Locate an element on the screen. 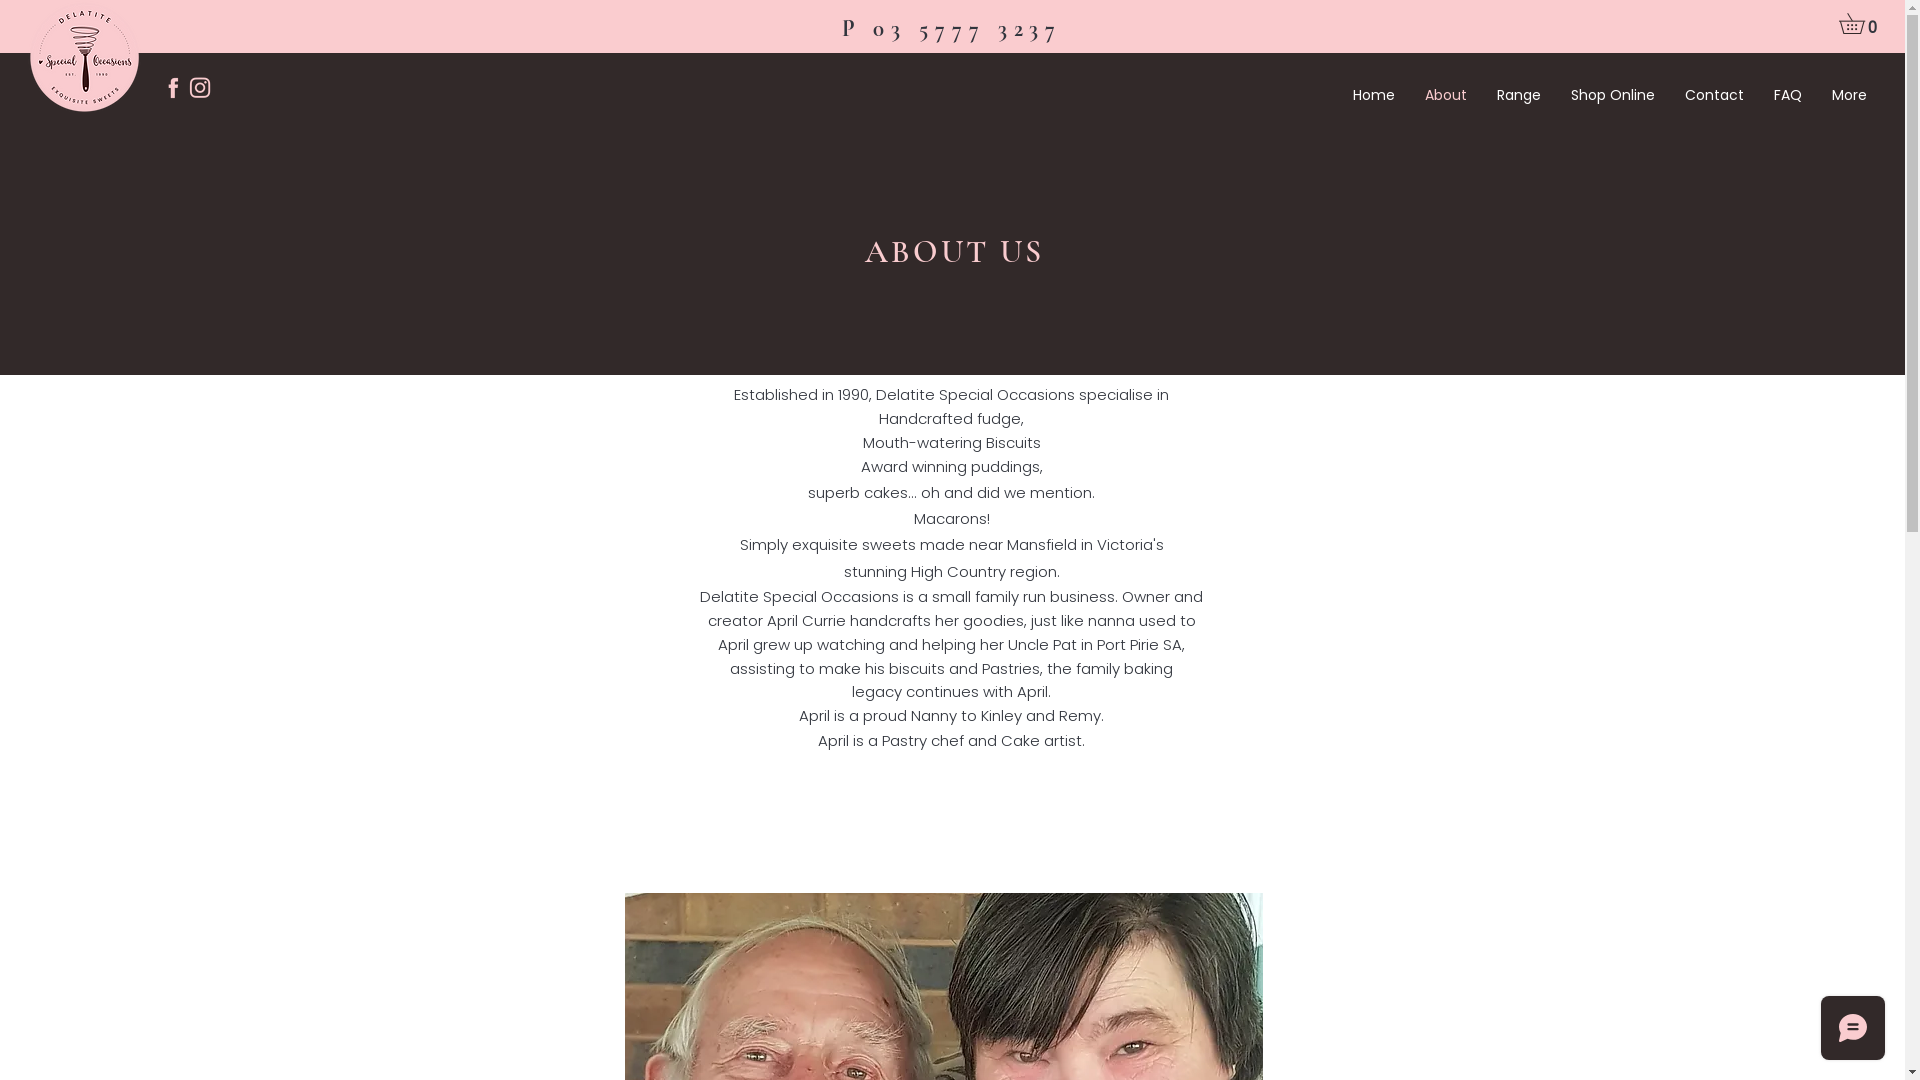 The height and width of the screenshot is (1080, 1920). Range is located at coordinates (1519, 96).